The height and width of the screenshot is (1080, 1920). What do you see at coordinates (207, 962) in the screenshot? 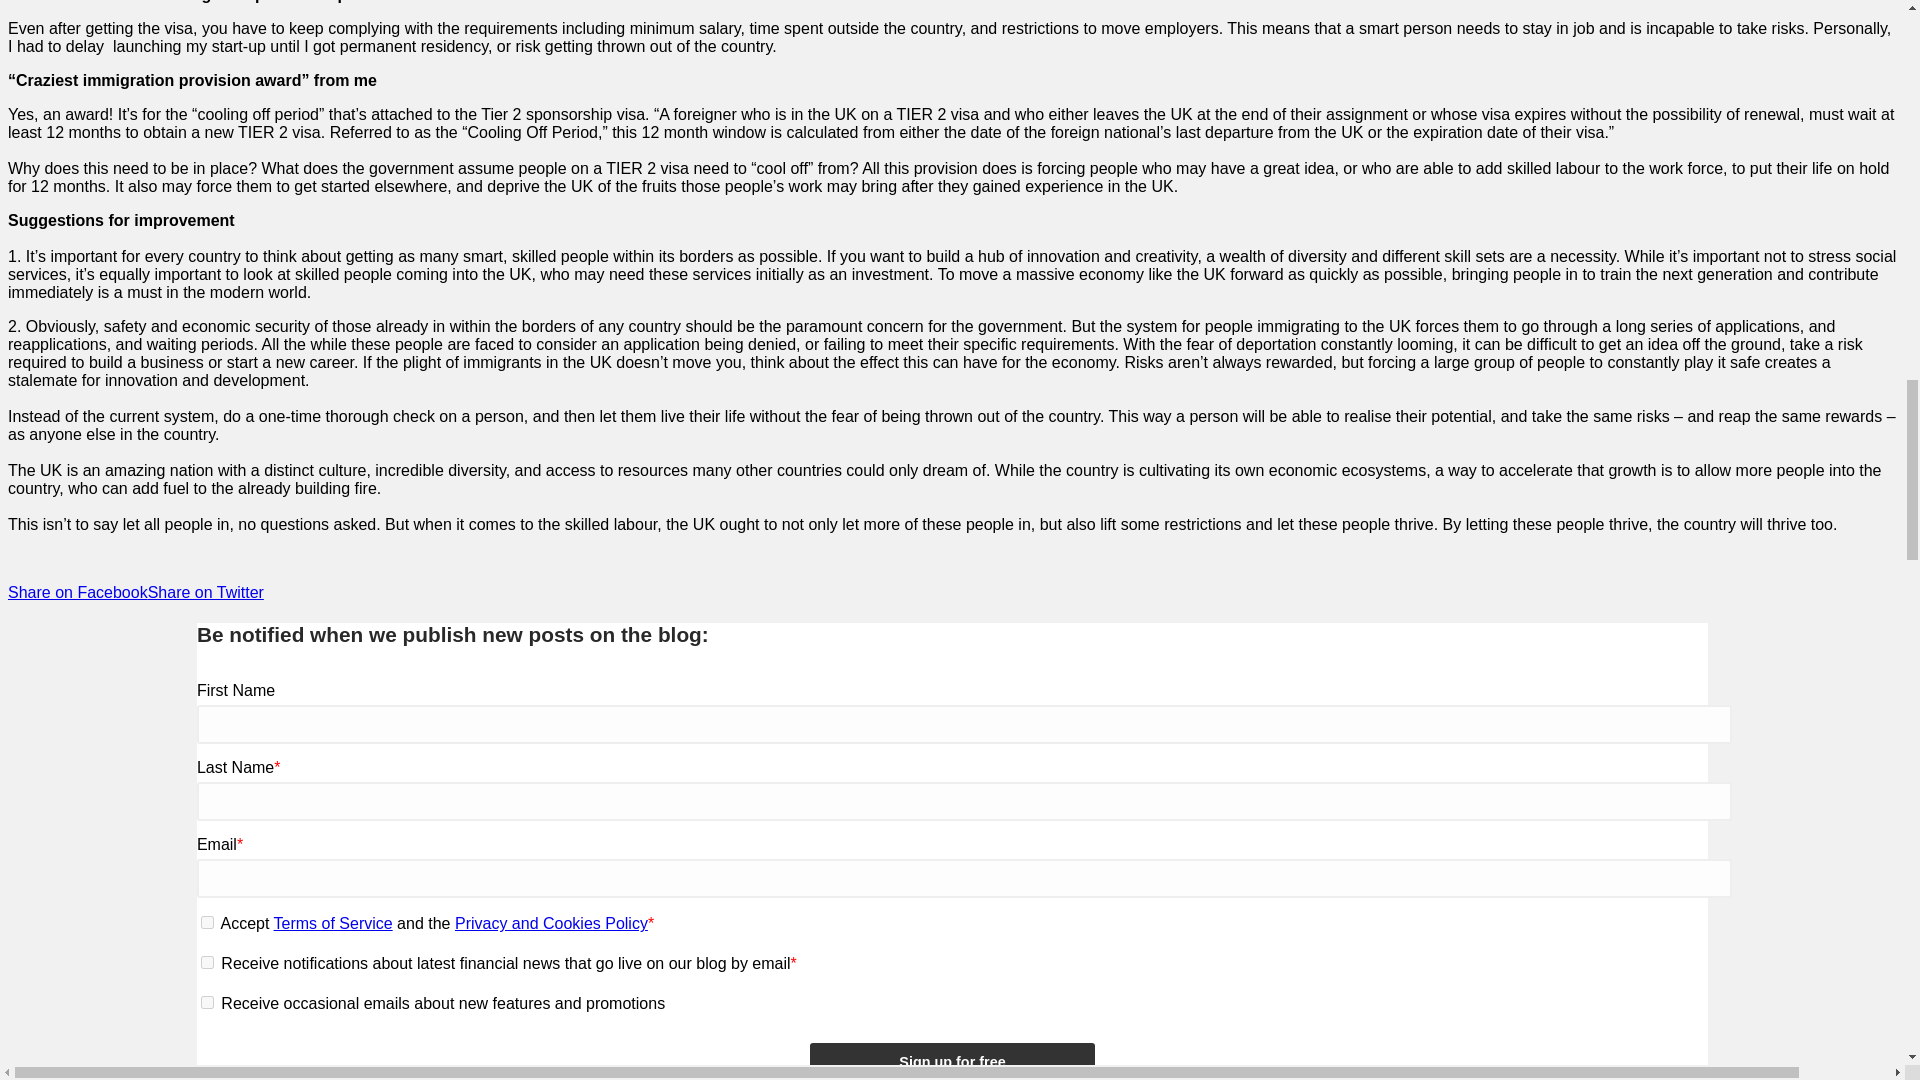
I see `on` at bounding box center [207, 962].